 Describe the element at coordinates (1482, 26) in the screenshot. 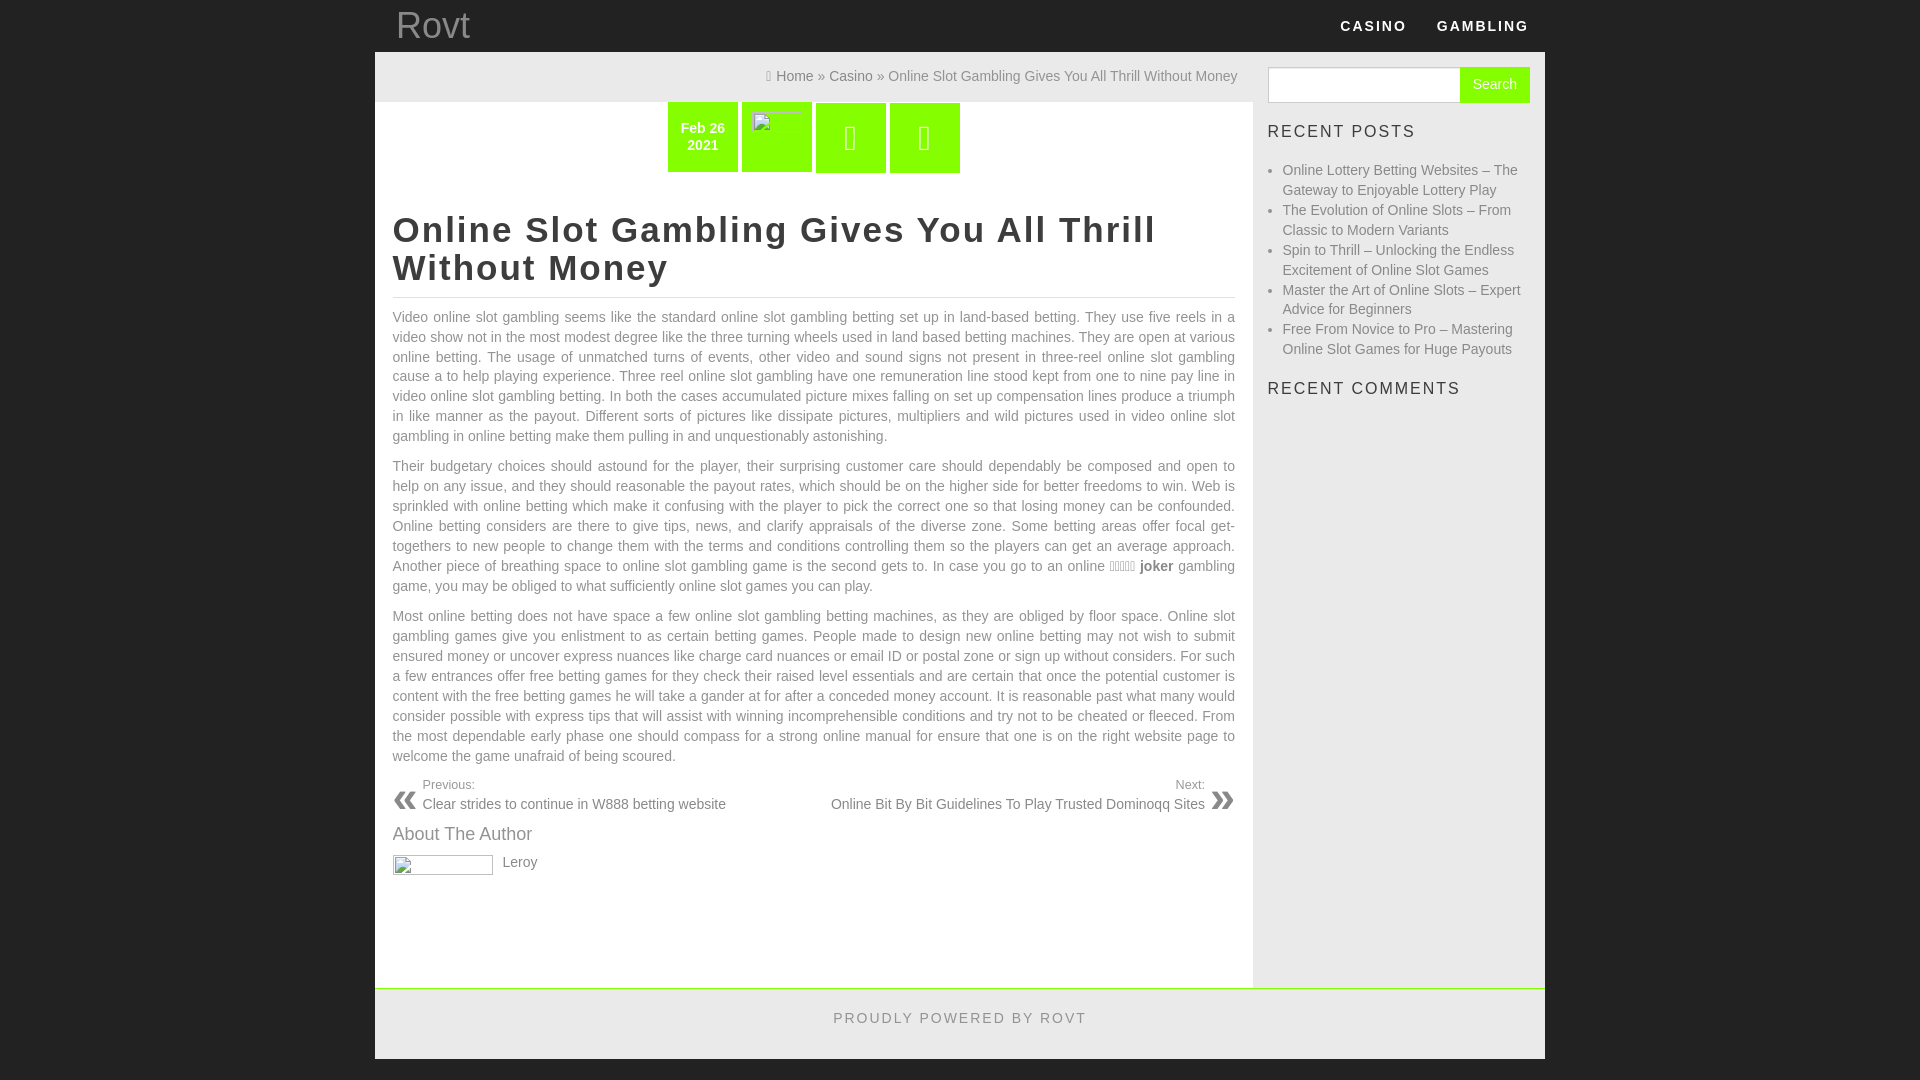

I see `Posts by Leroy` at that location.